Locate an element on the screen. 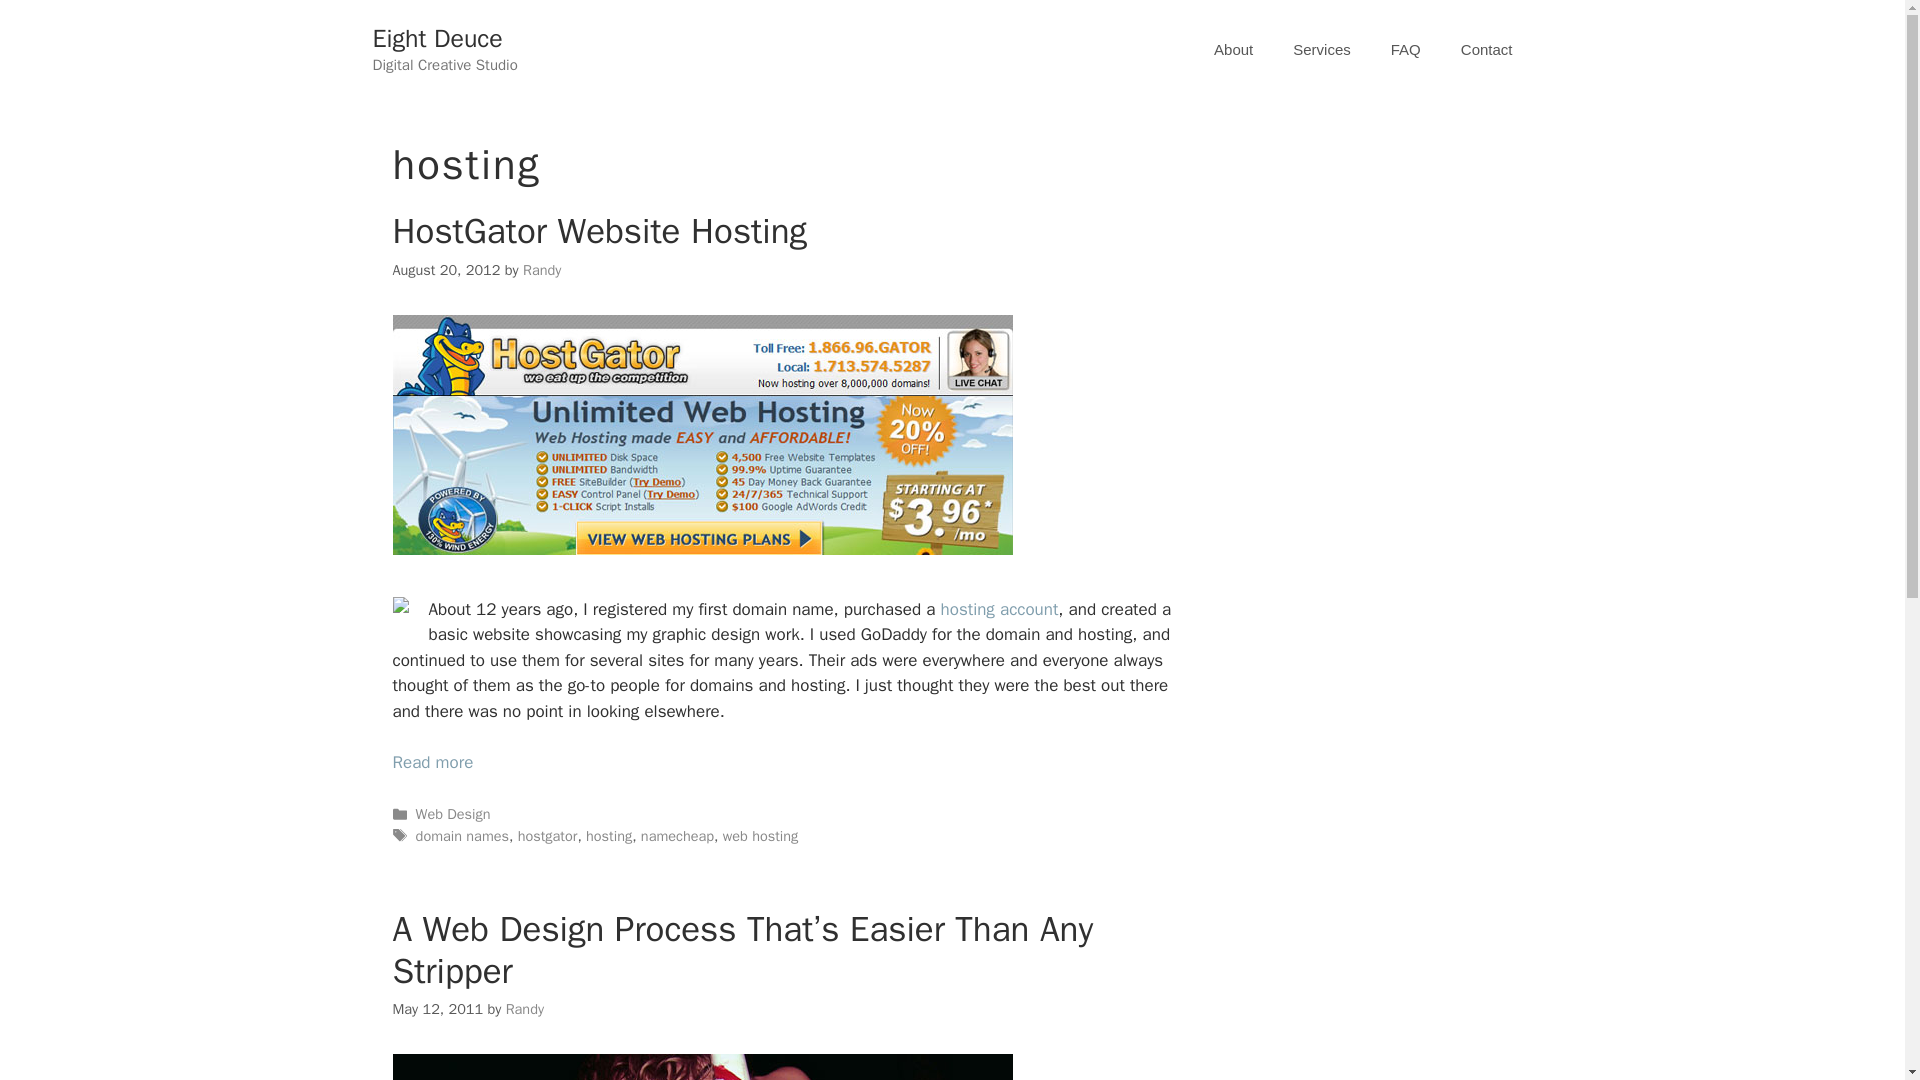 This screenshot has width=1920, height=1080. About is located at coordinates (1233, 50).